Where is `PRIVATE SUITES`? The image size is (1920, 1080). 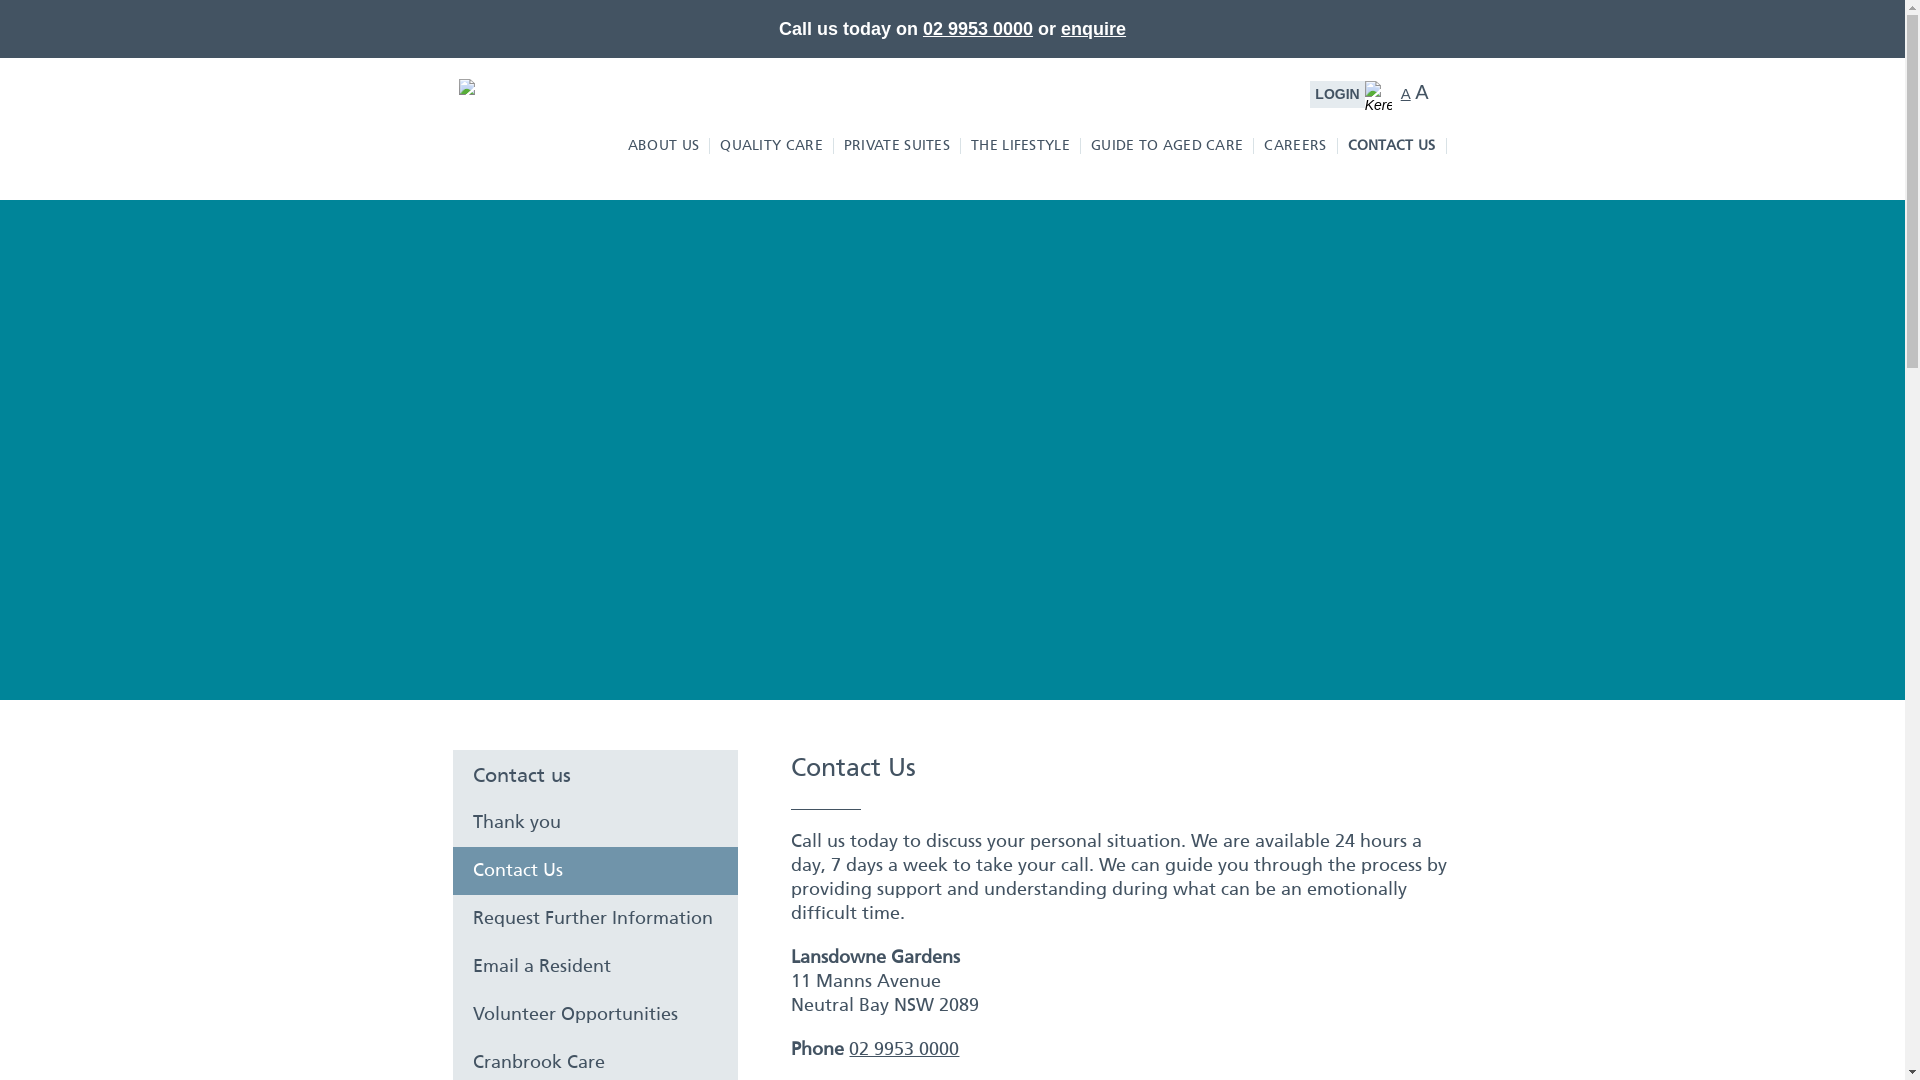
PRIVATE SUITES is located at coordinates (898, 146).